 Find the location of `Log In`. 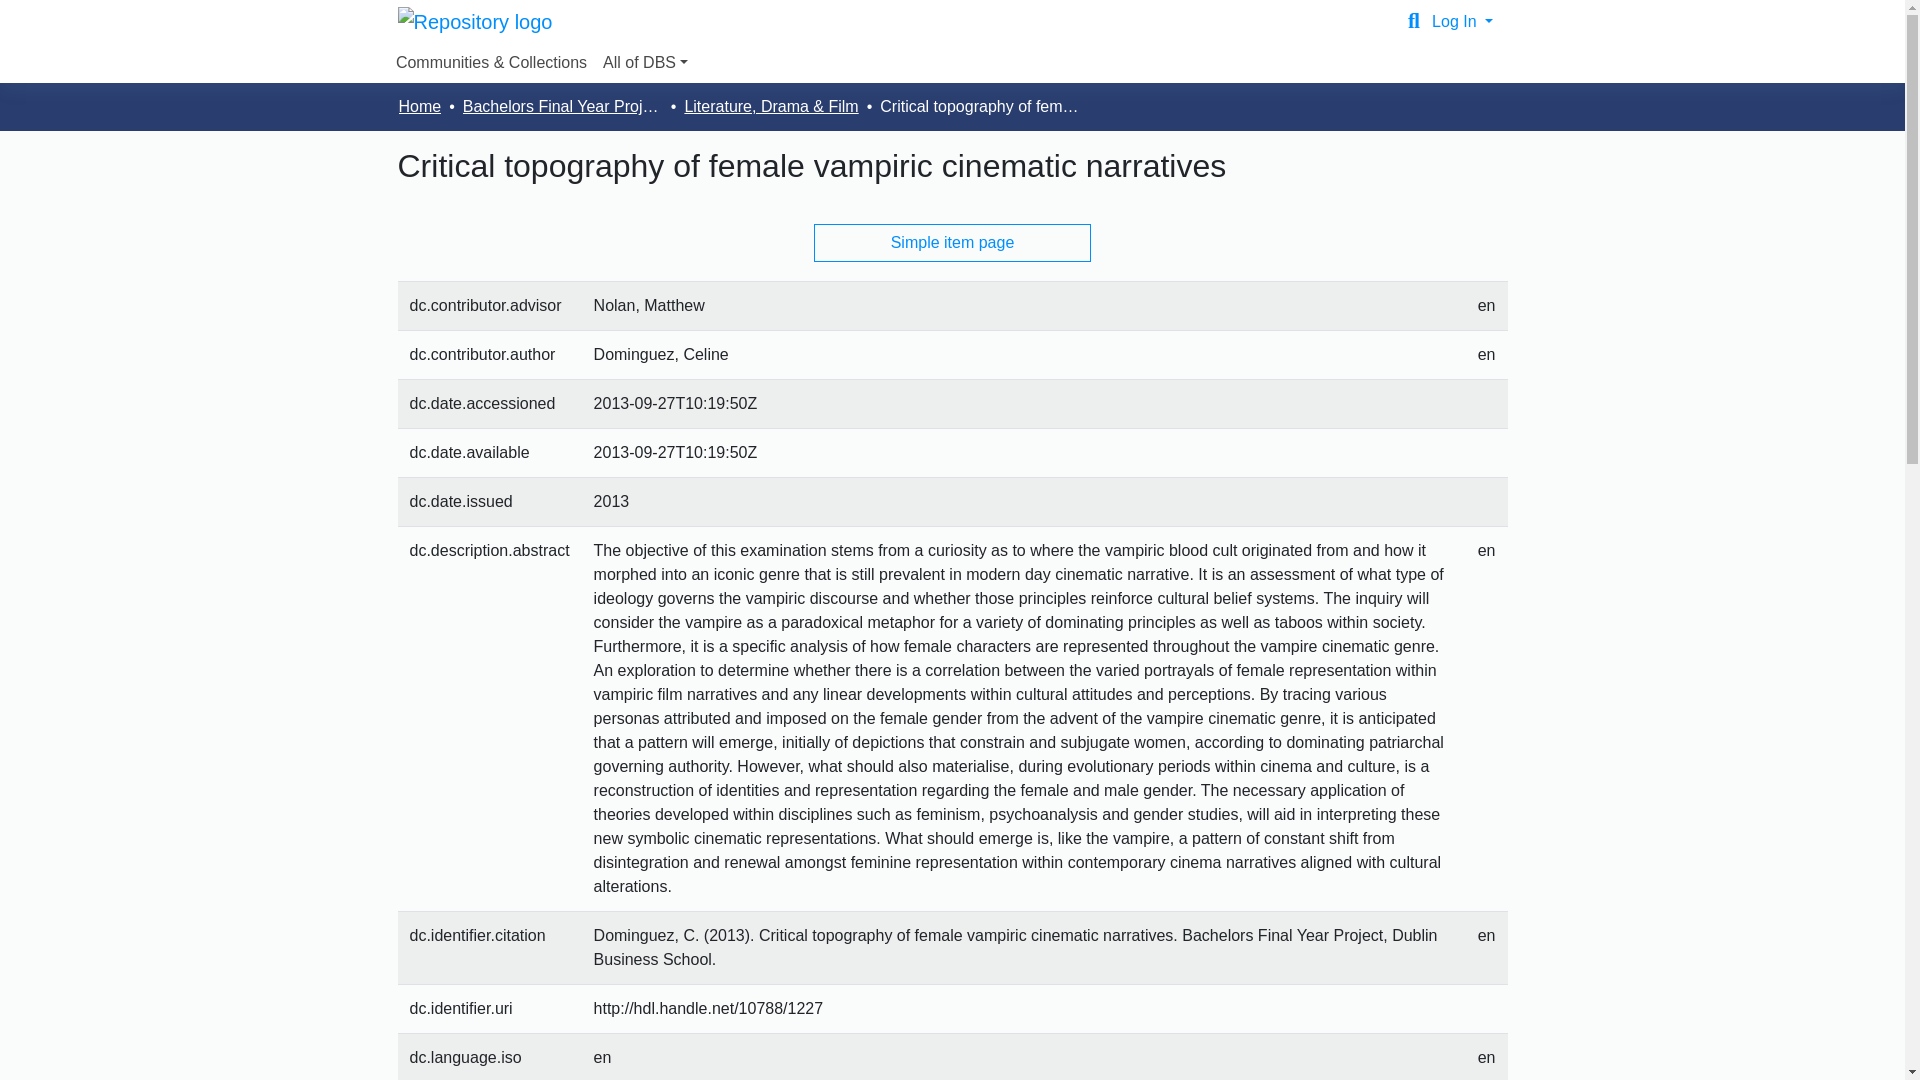

Log In is located at coordinates (1462, 21).